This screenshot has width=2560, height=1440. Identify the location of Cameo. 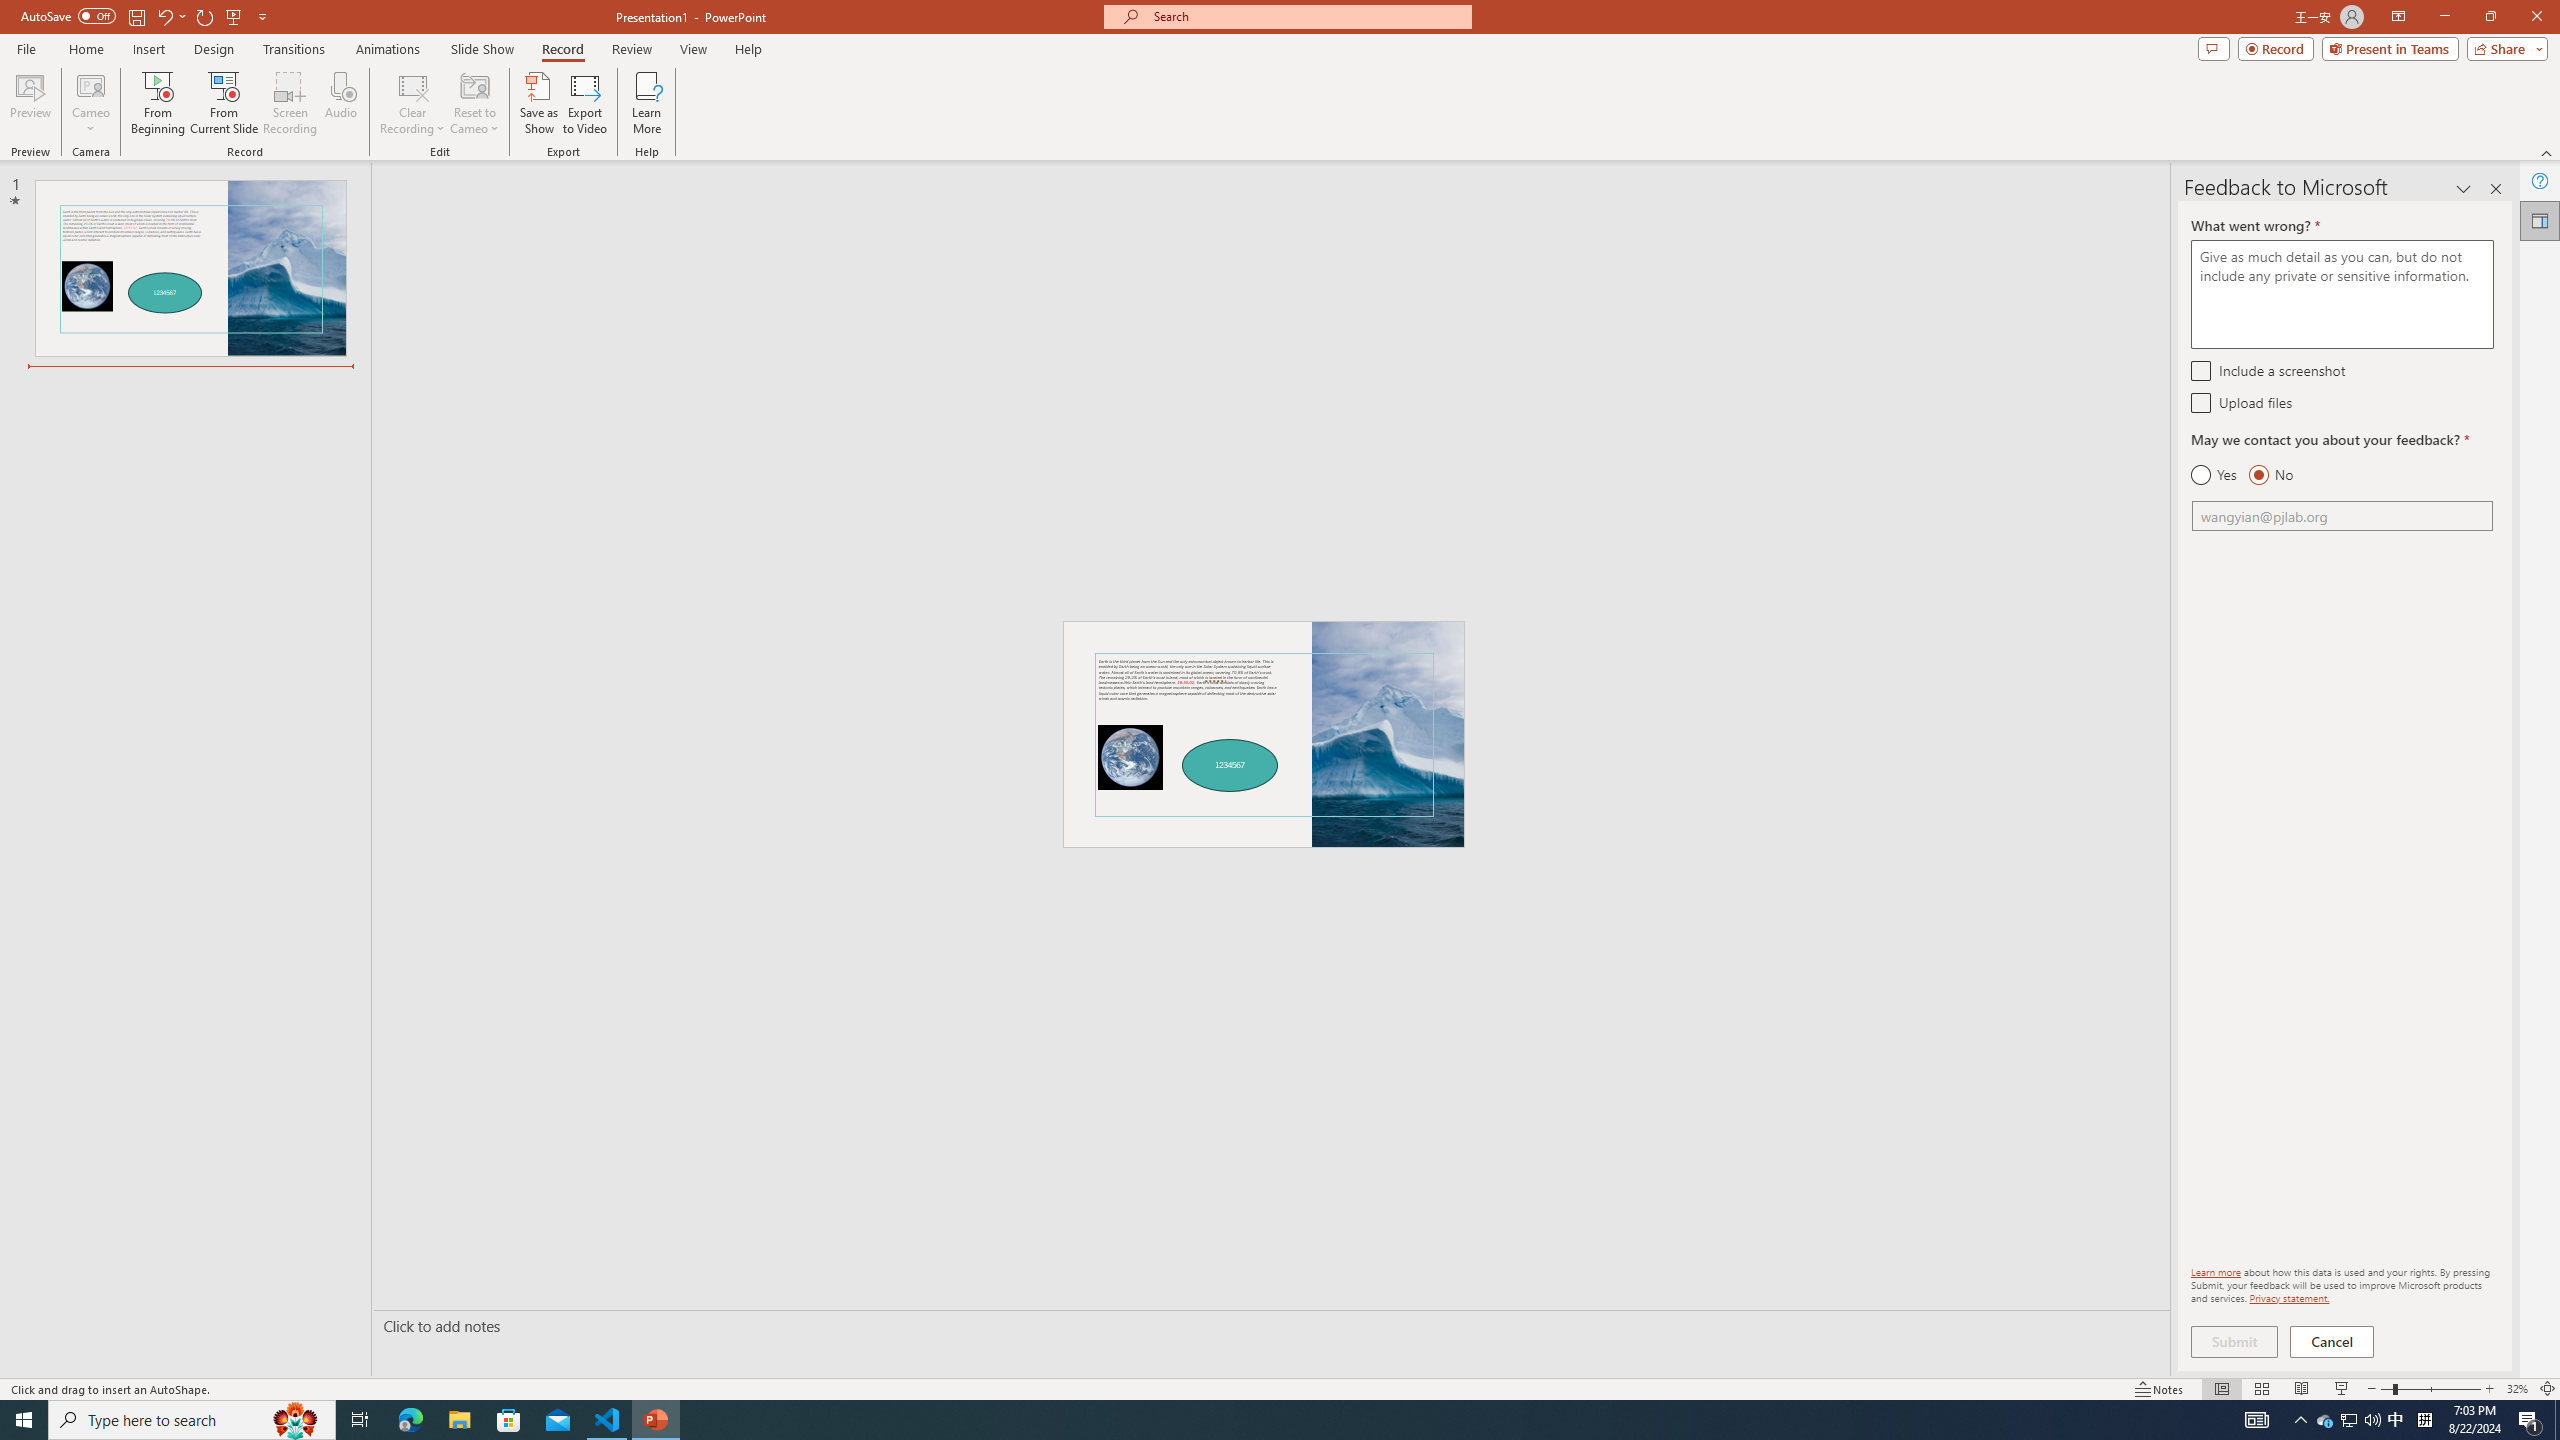
(90, 103).